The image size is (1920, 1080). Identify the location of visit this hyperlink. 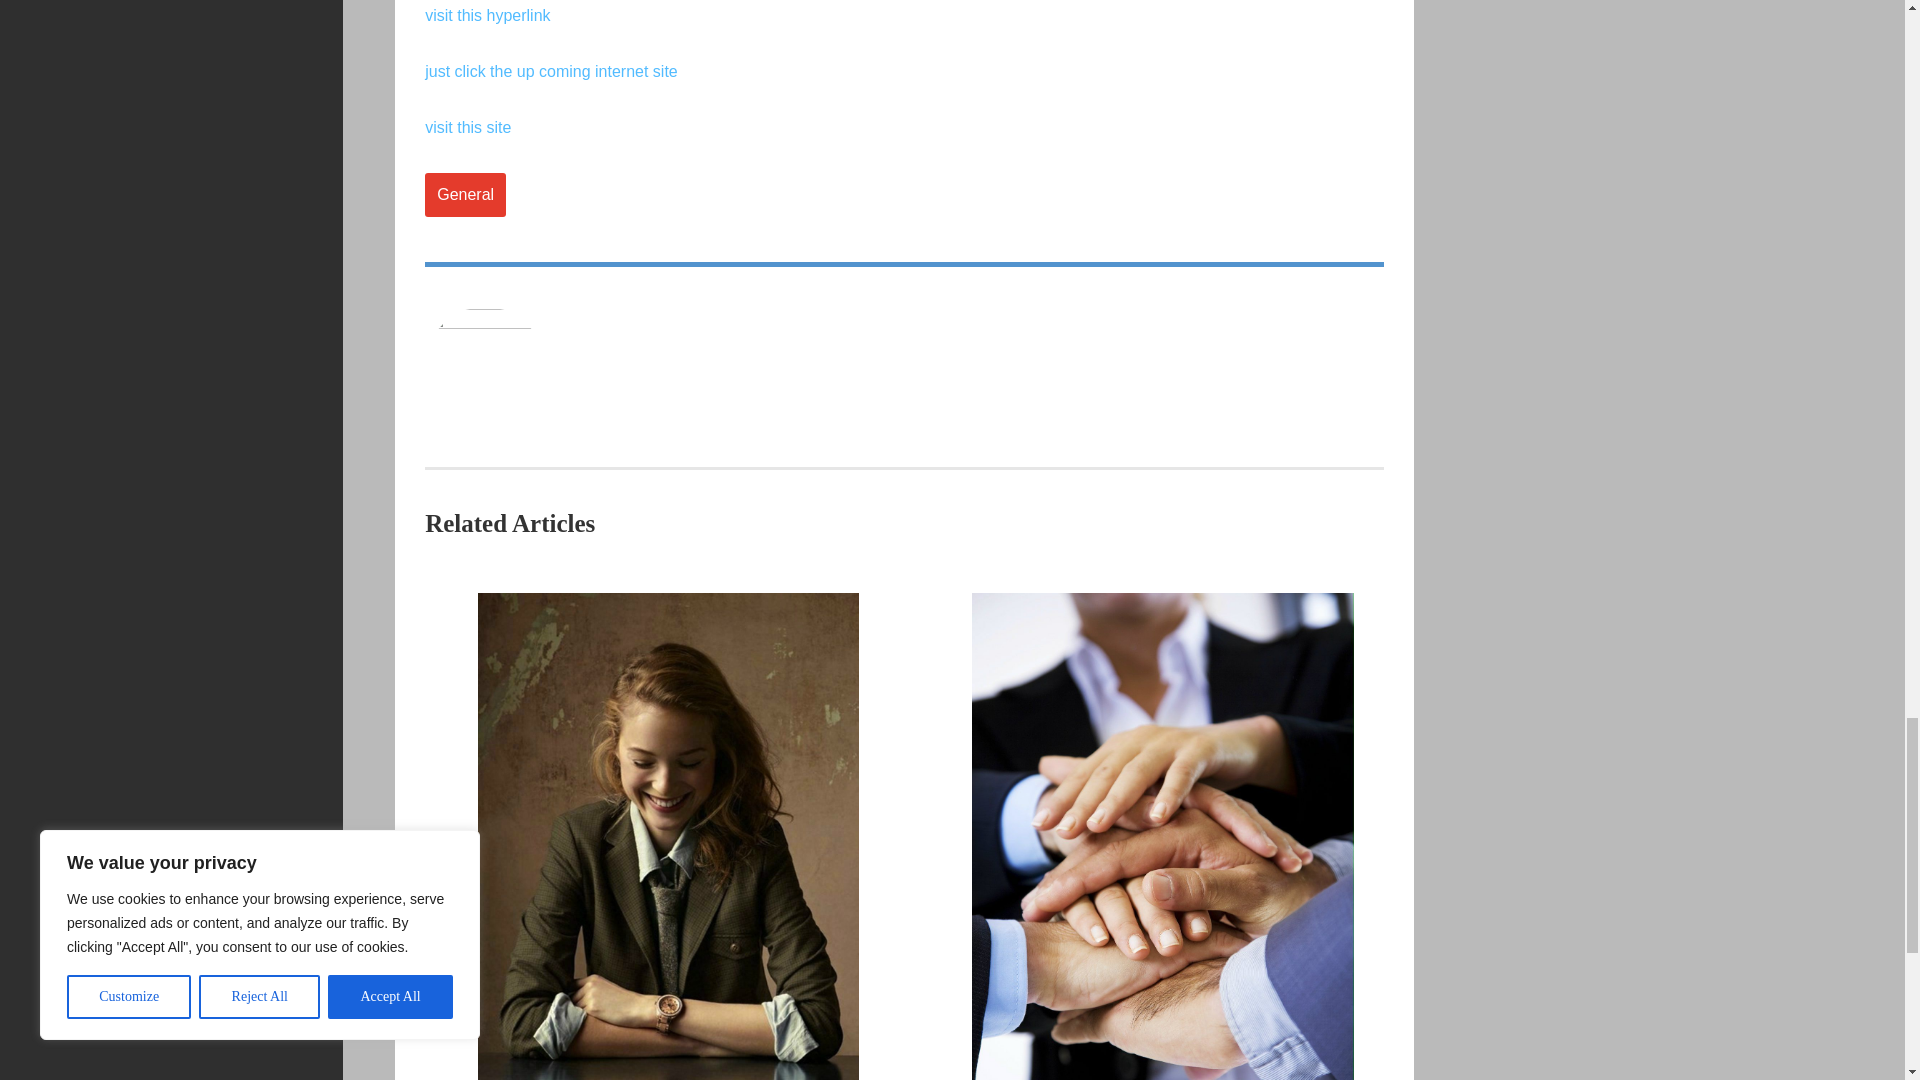
(486, 14).